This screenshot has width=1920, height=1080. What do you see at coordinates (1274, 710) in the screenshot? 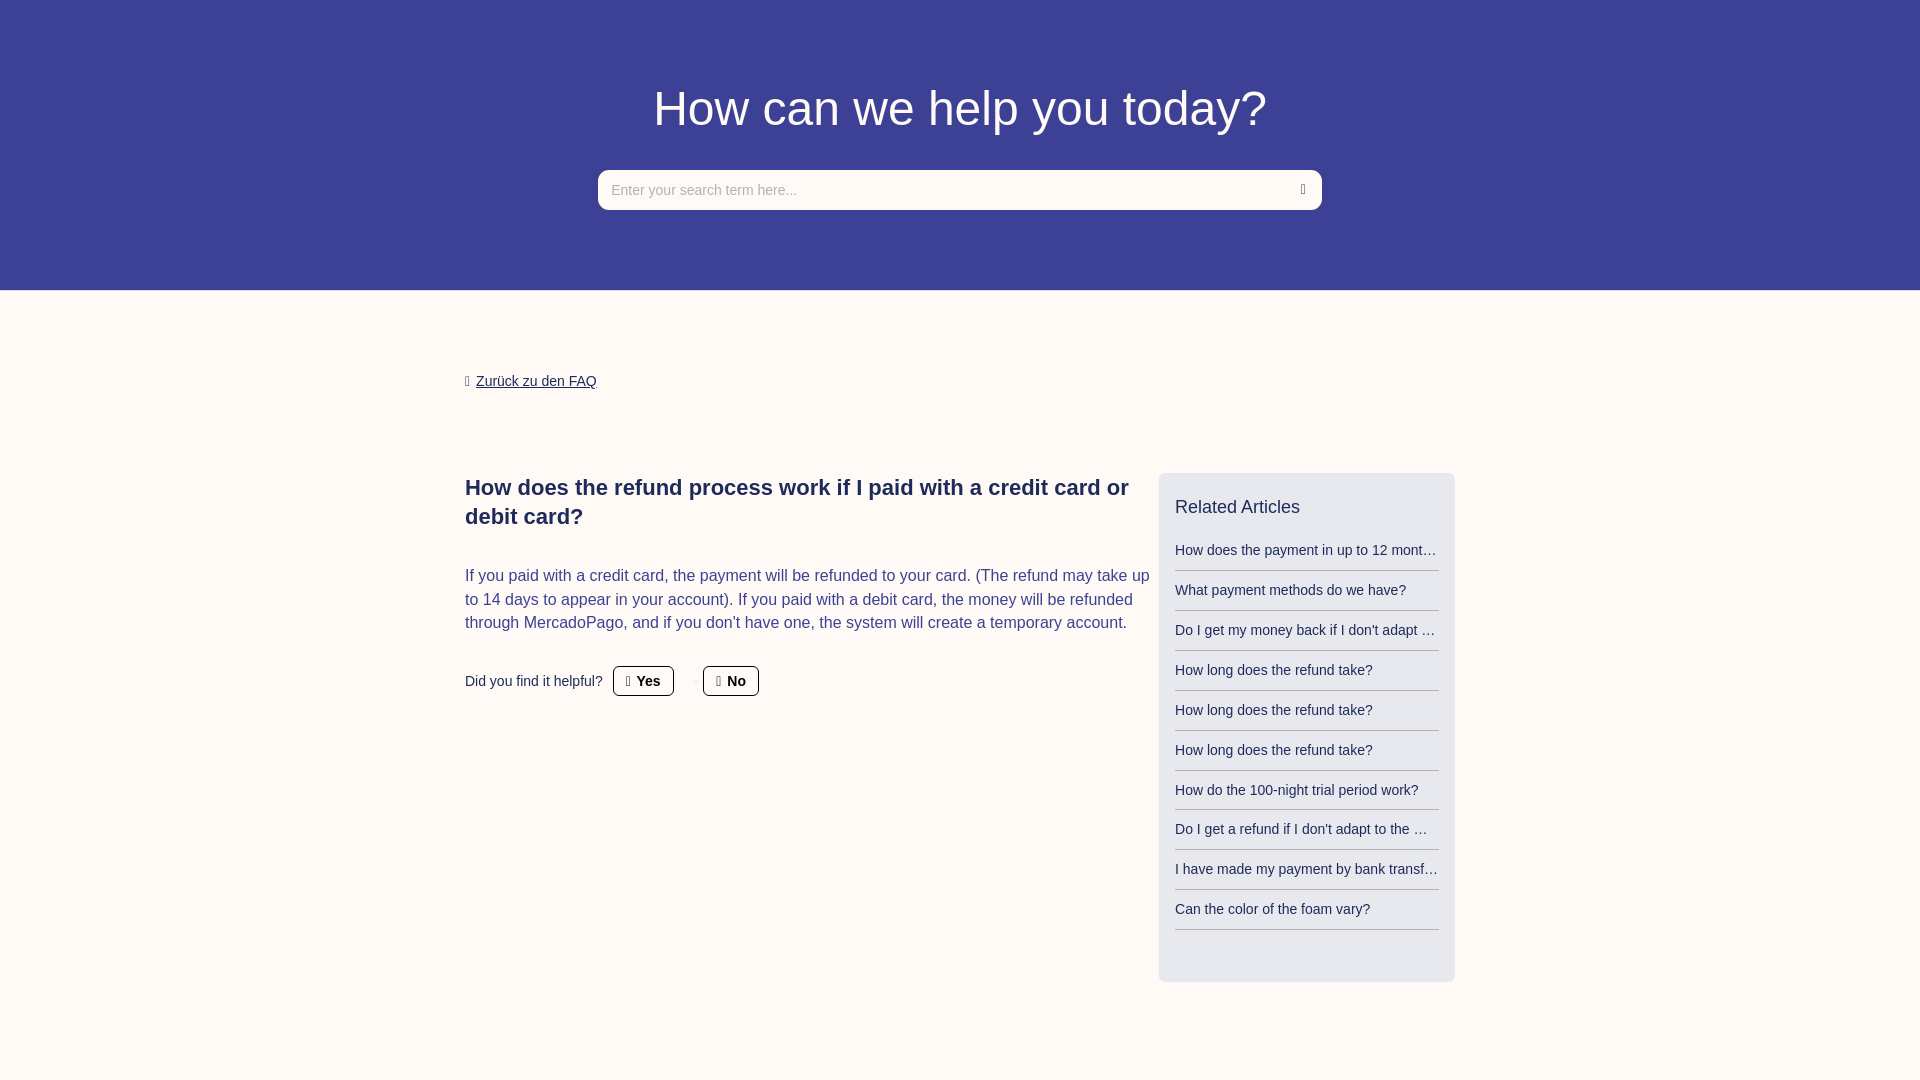
I see `How long does the refund take?` at bounding box center [1274, 710].